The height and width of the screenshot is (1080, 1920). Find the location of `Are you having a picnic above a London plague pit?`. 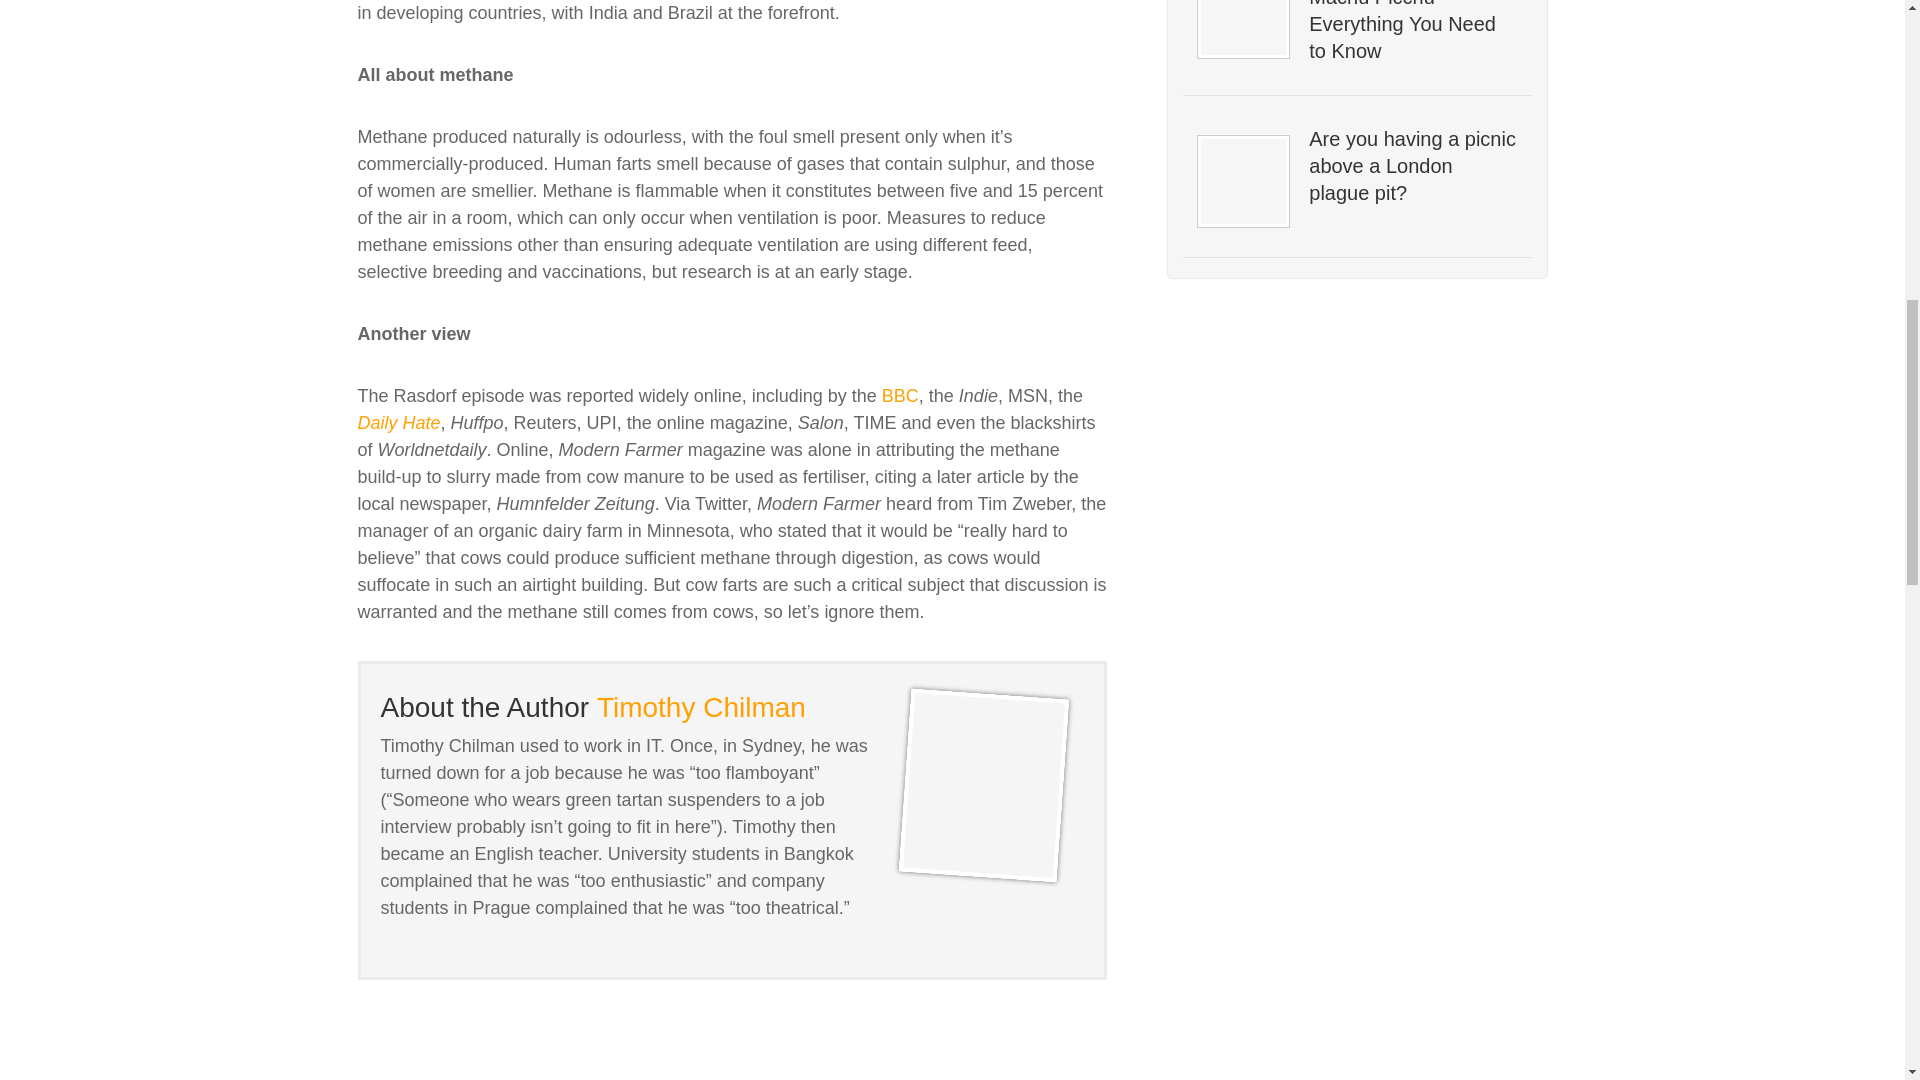

Are you having a picnic above a London plague pit? is located at coordinates (1412, 166).